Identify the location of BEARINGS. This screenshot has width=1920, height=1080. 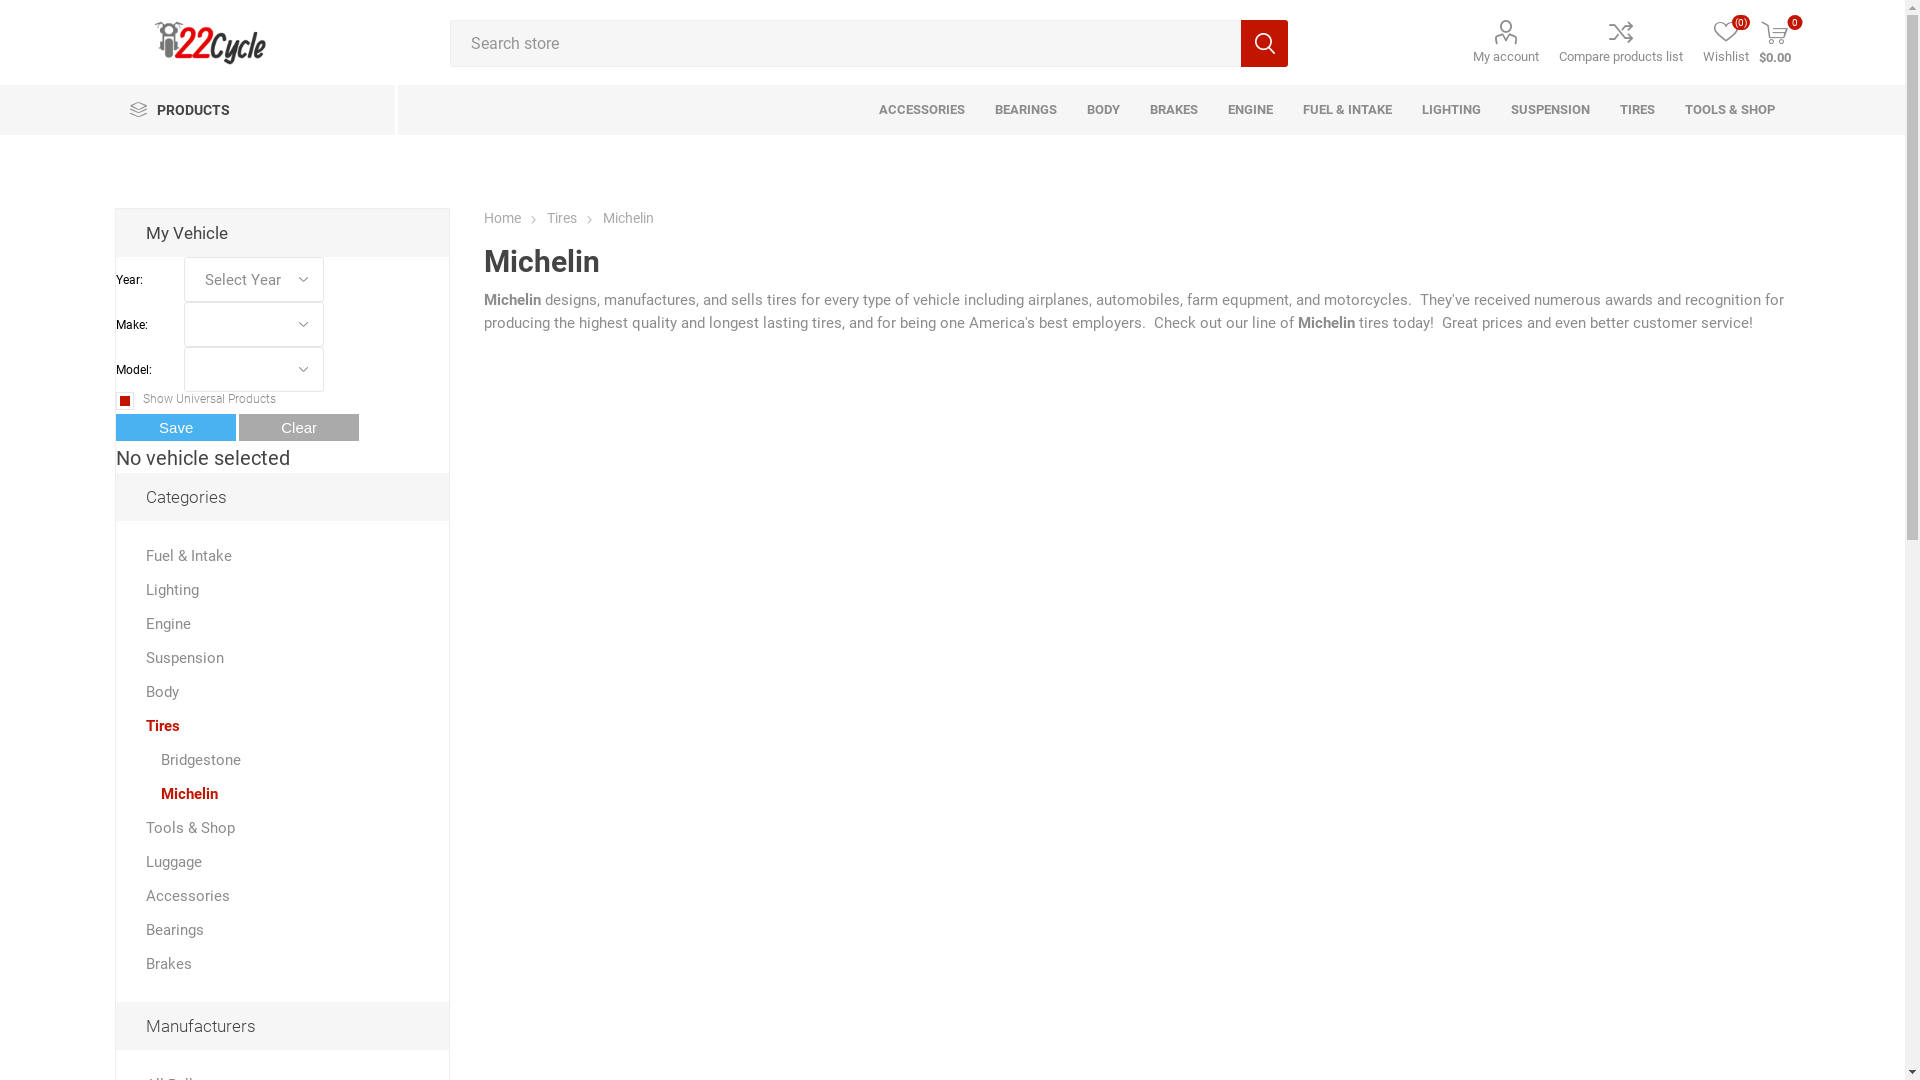
(1026, 110).